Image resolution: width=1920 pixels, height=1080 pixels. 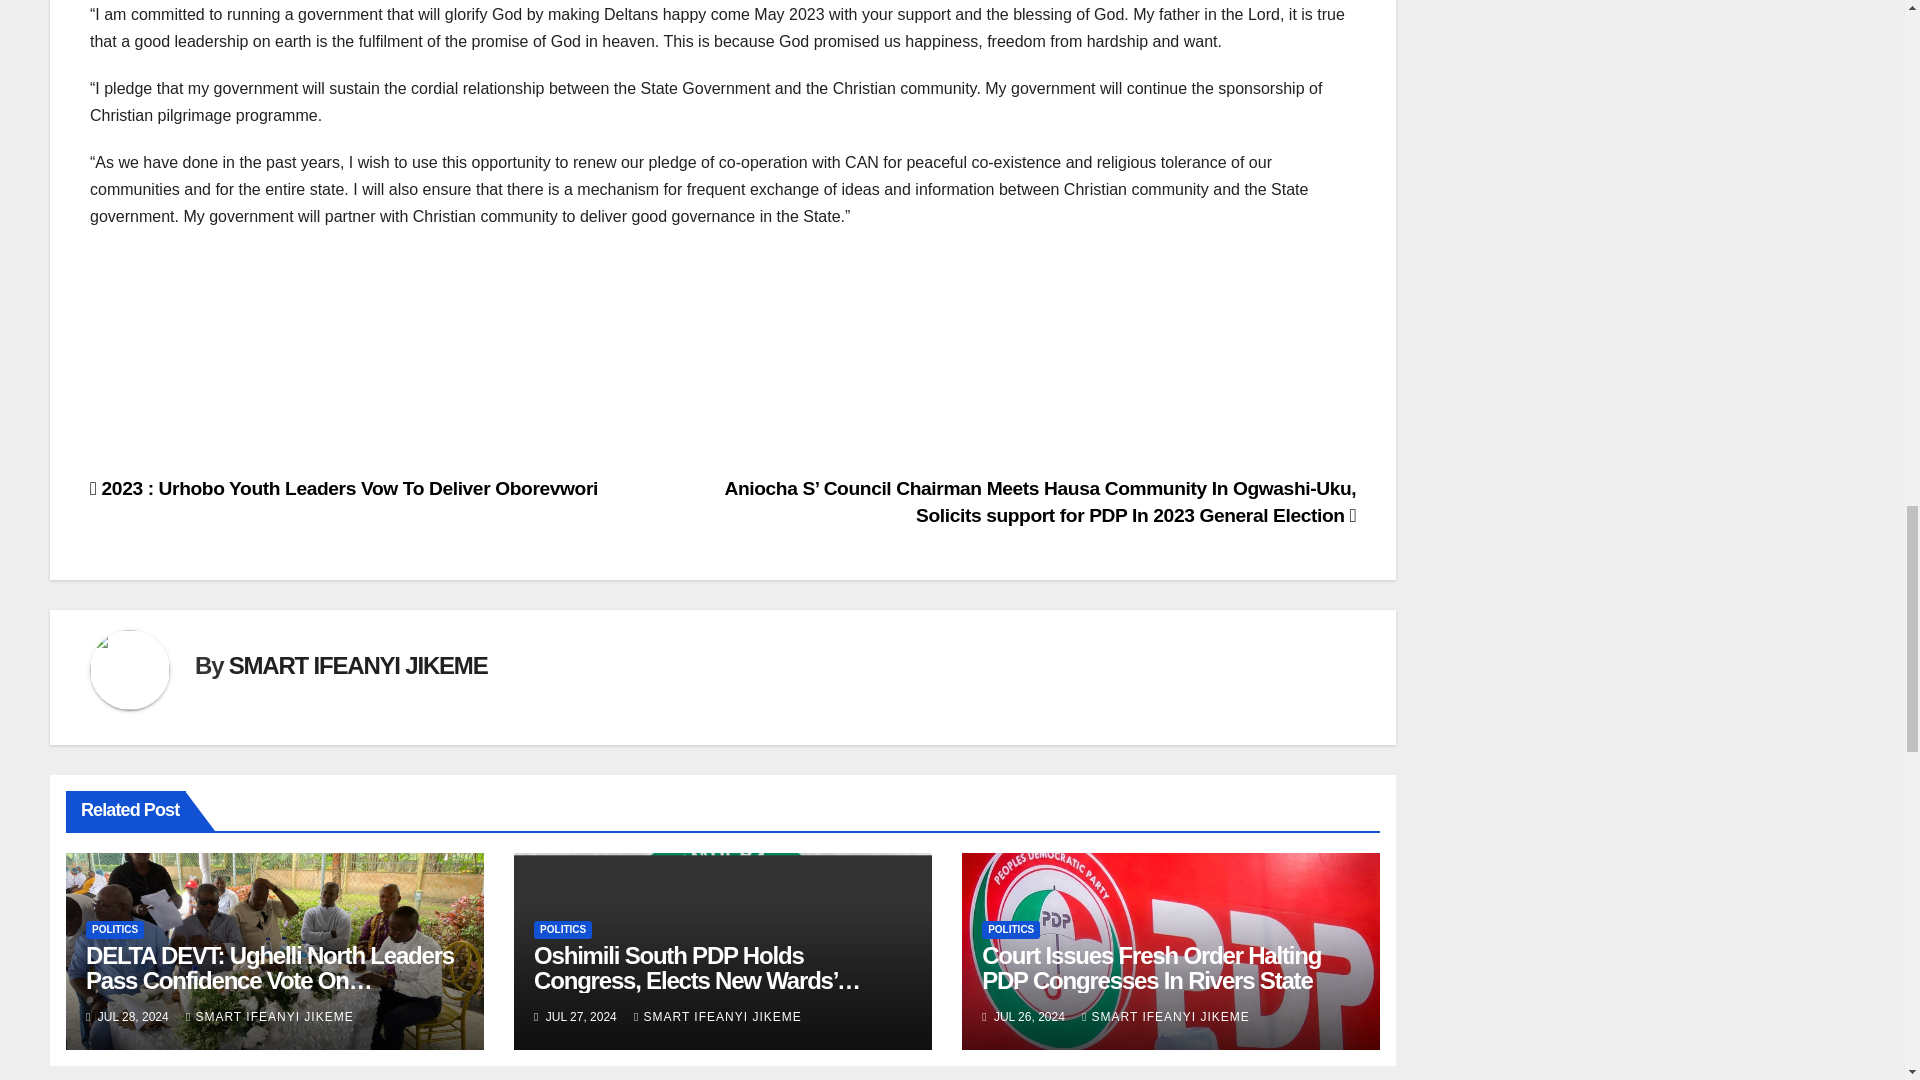 I want to click on 2023 : Urhobo Youth Leaders Vow To Deliver Oborevwori, so click(x=344, y=488).